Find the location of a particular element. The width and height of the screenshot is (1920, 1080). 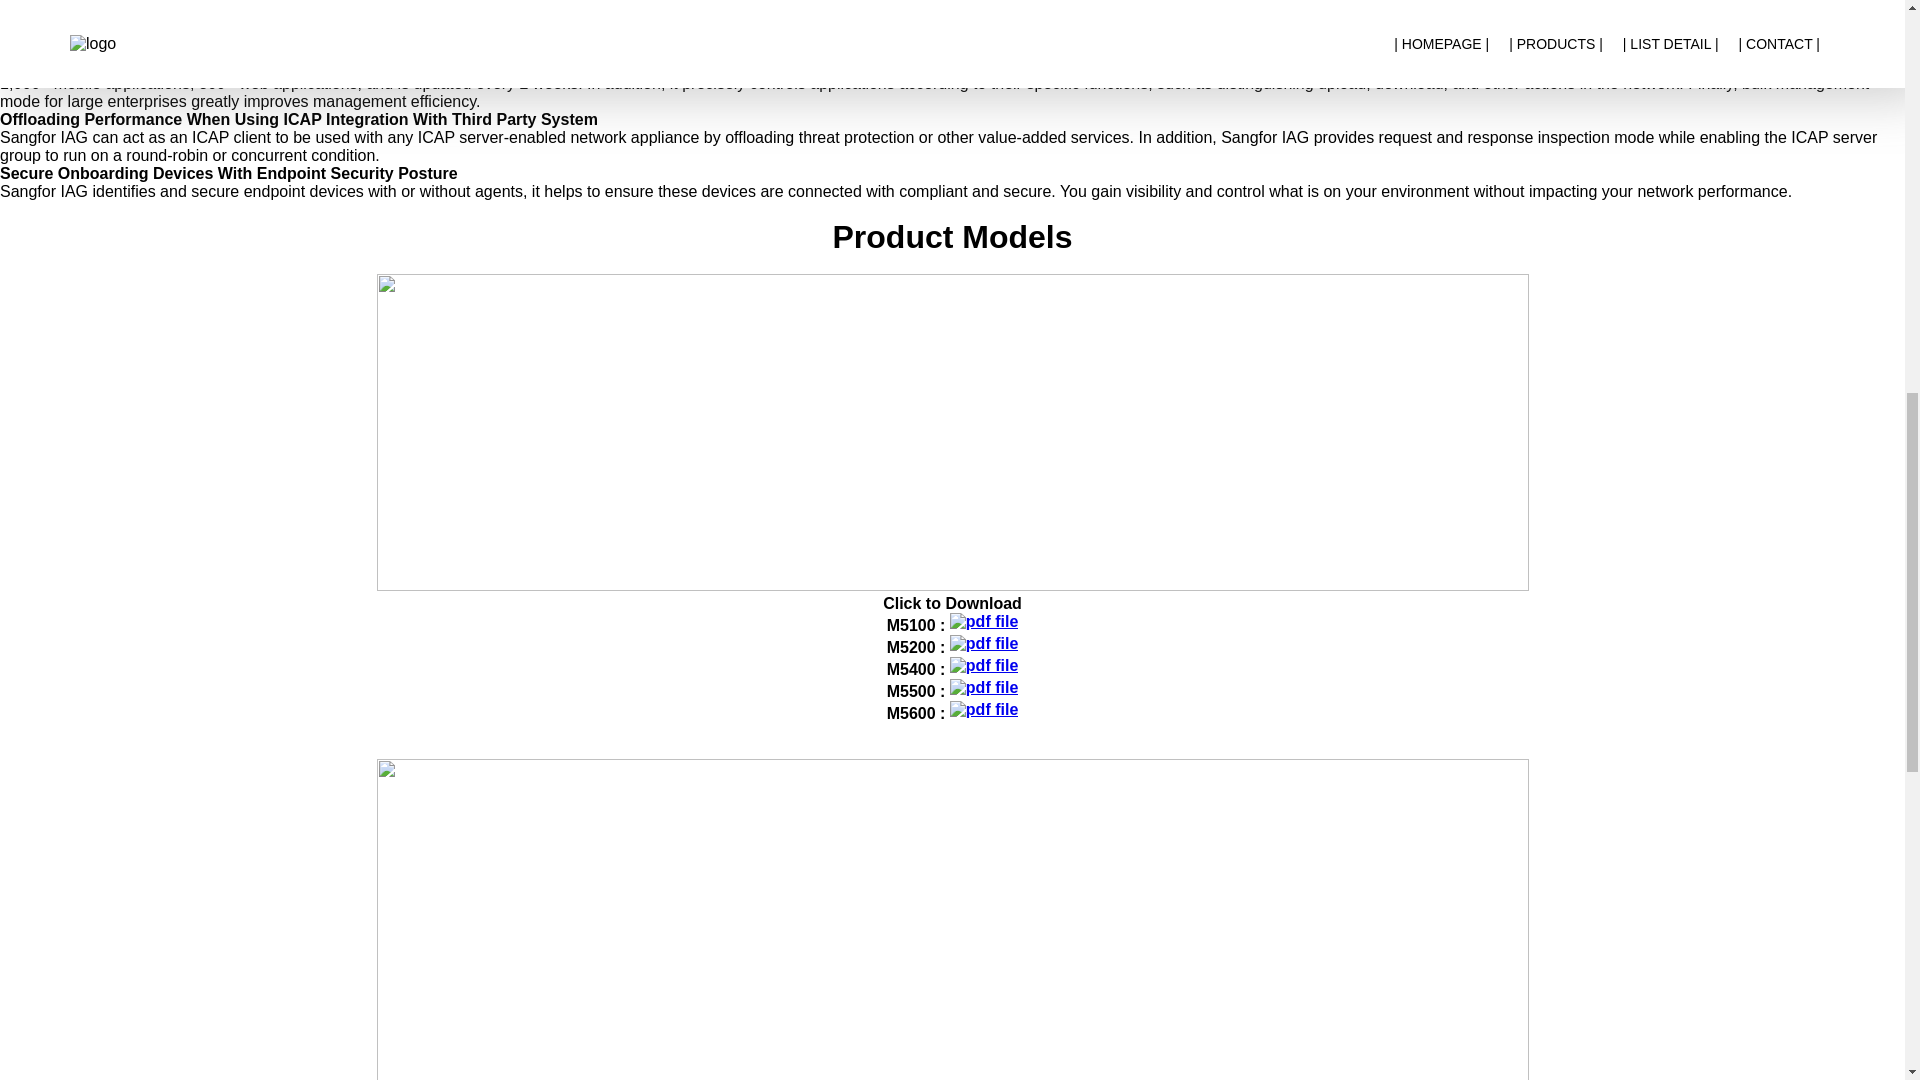

pdf file is located at coordinates (984, 688).